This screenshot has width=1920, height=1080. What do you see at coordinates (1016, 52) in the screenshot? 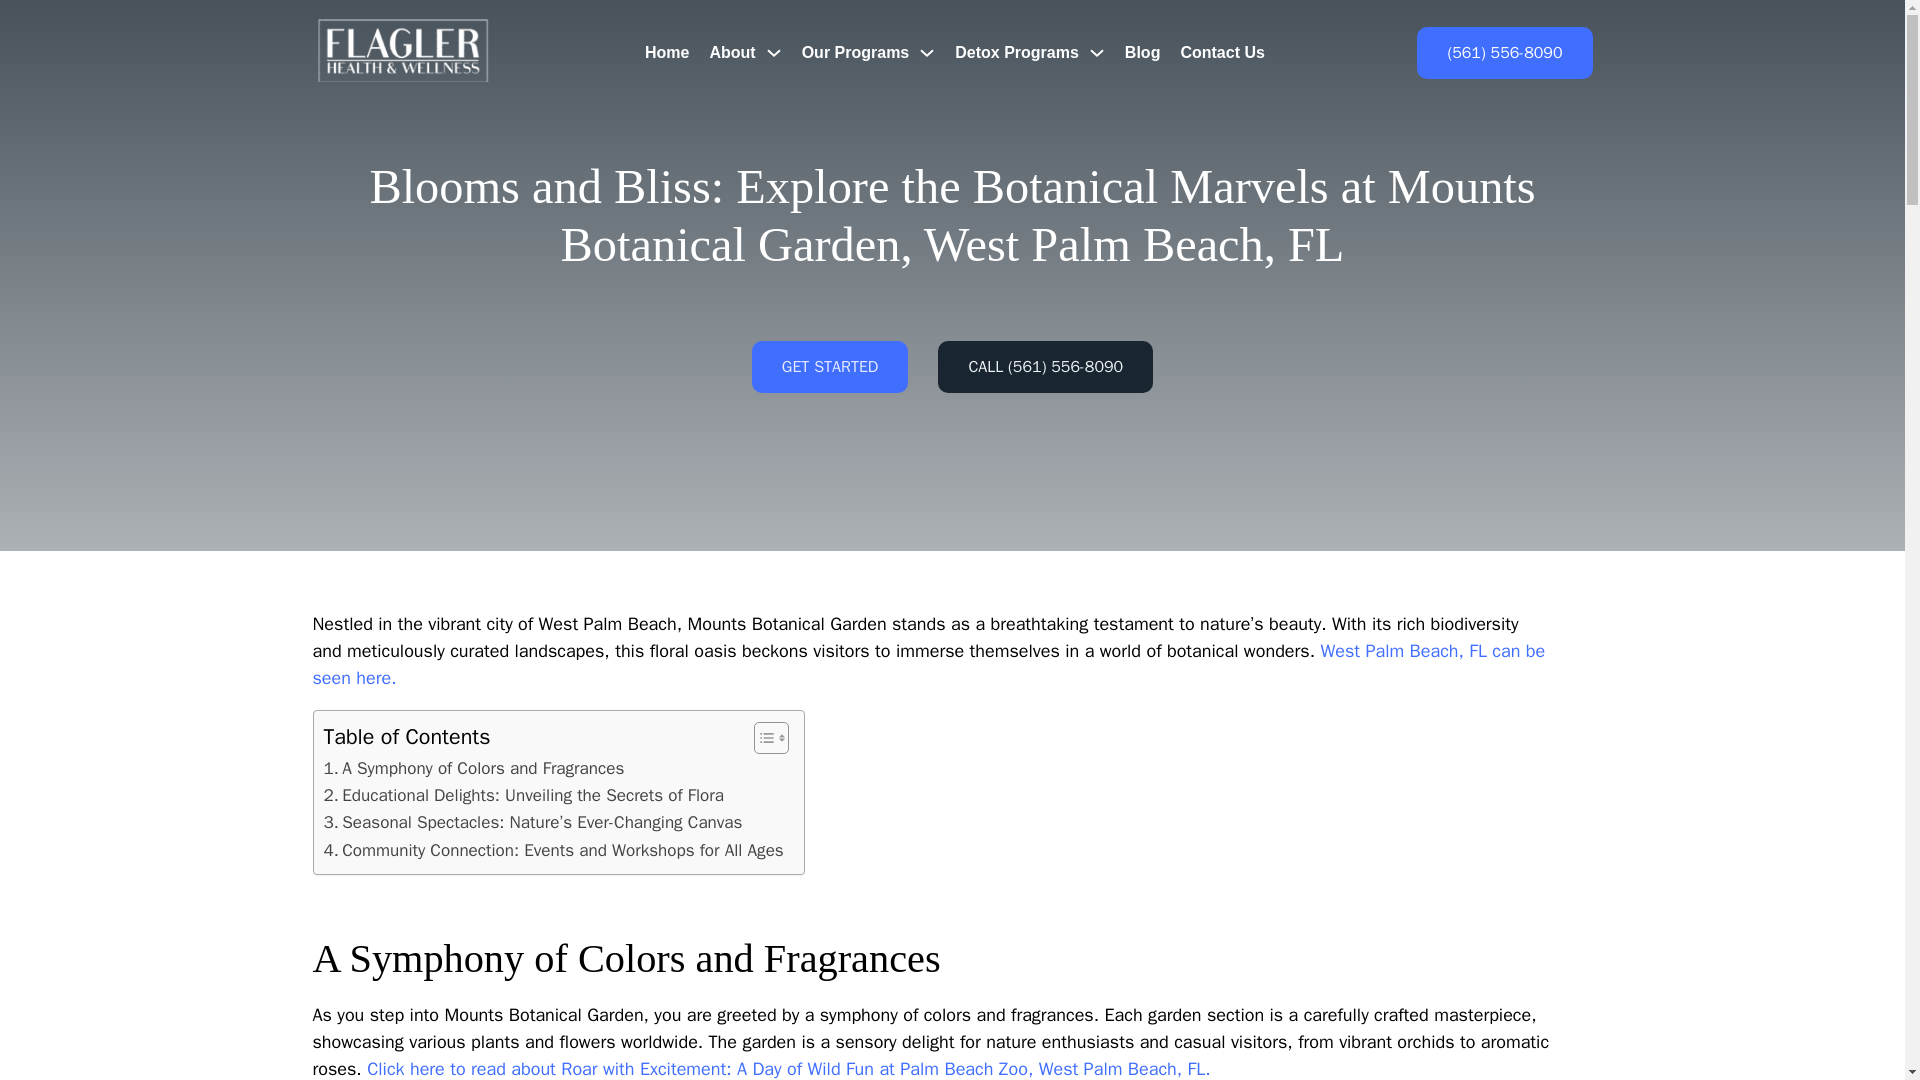
I see `Detox Programs` at bounding box center [1016, 52].